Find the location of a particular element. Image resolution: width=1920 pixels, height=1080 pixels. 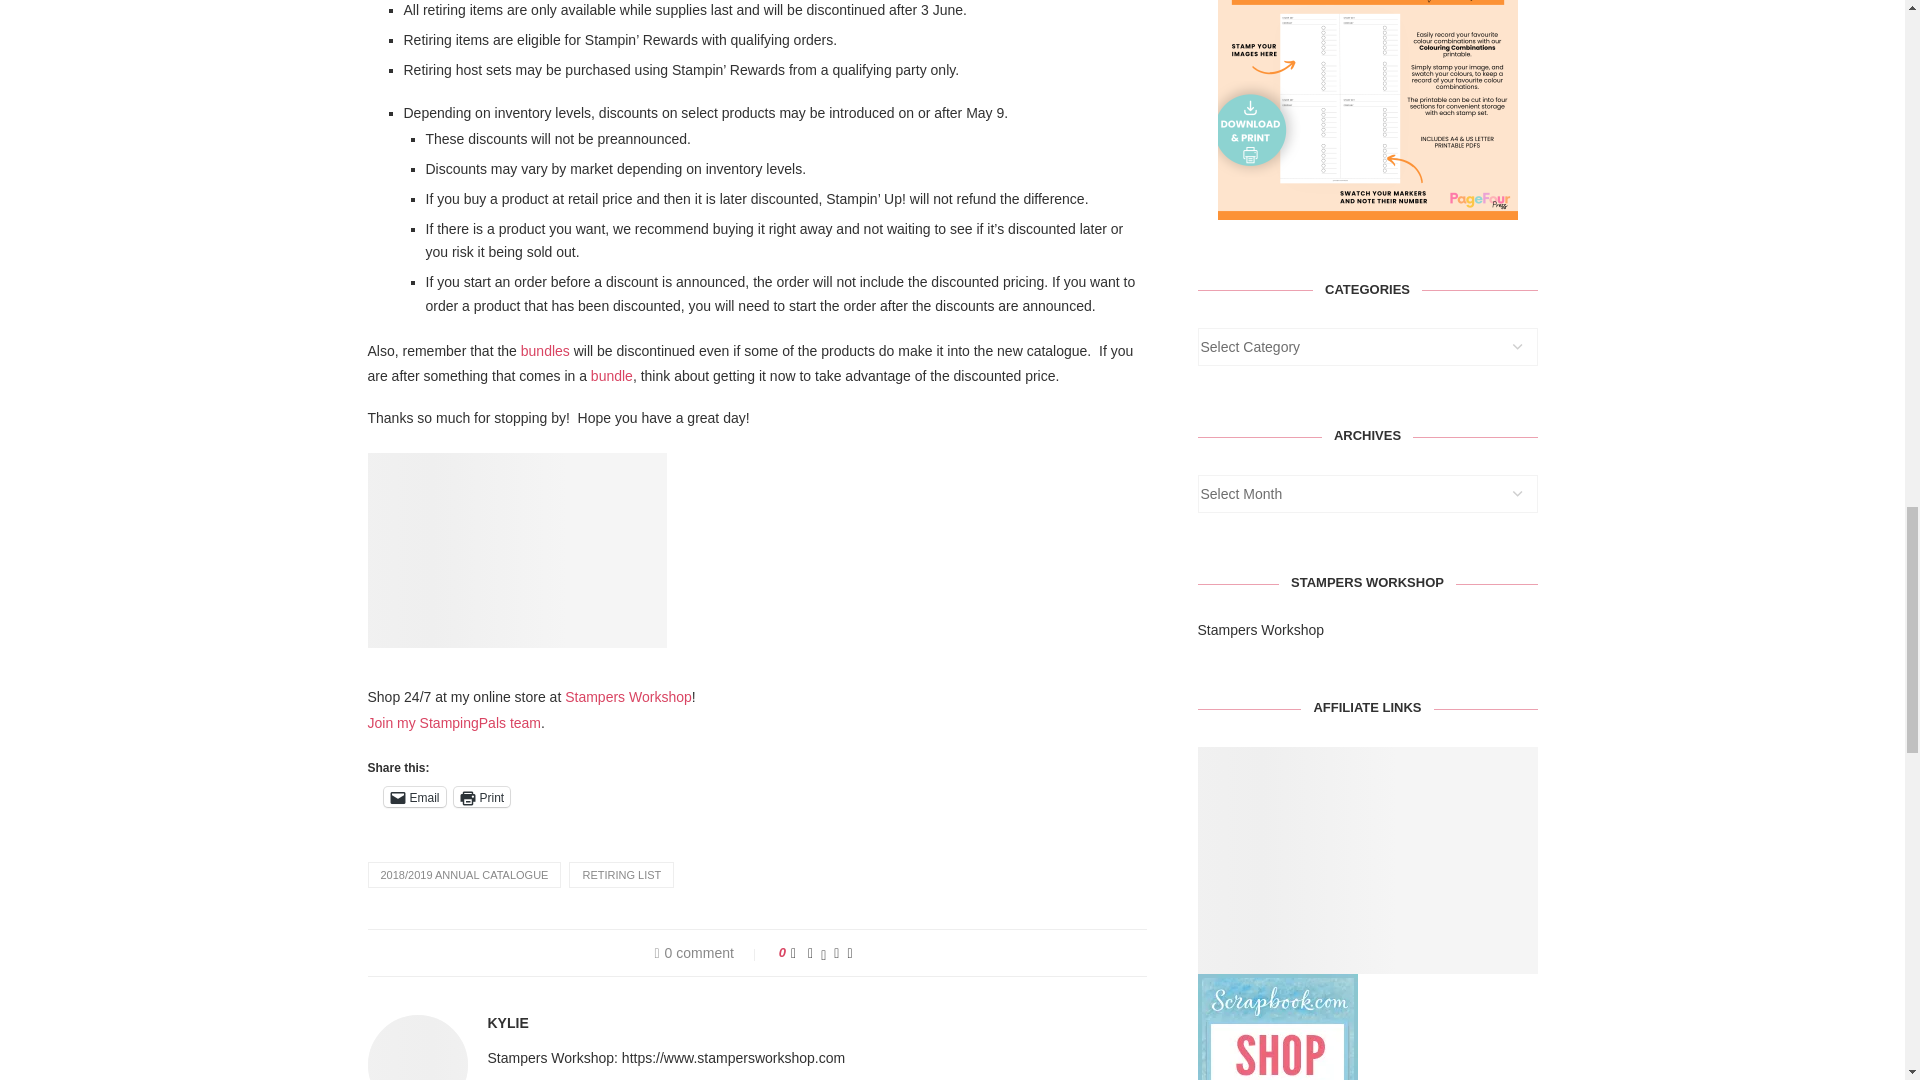

Stampers Workshop is located at coordinates (628, 697).